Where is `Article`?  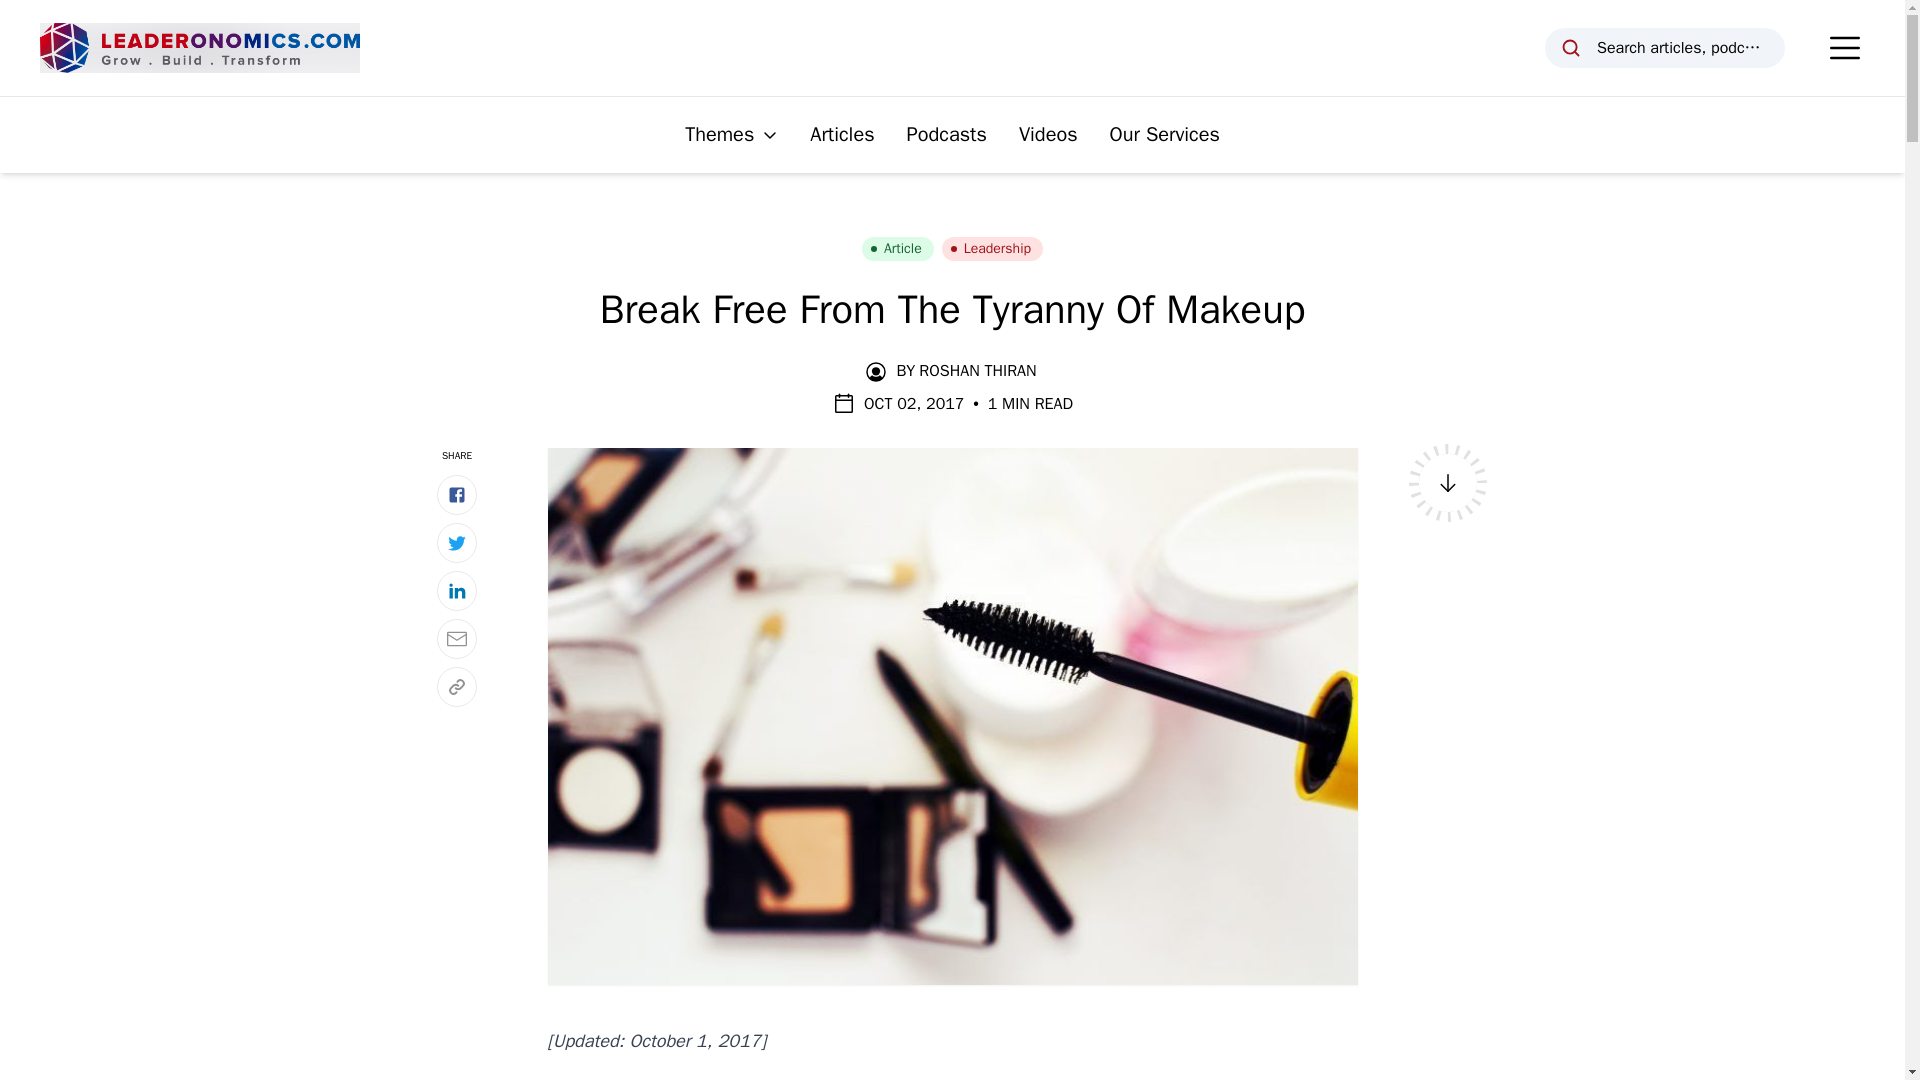 Article is located at coordinates (898, 248).